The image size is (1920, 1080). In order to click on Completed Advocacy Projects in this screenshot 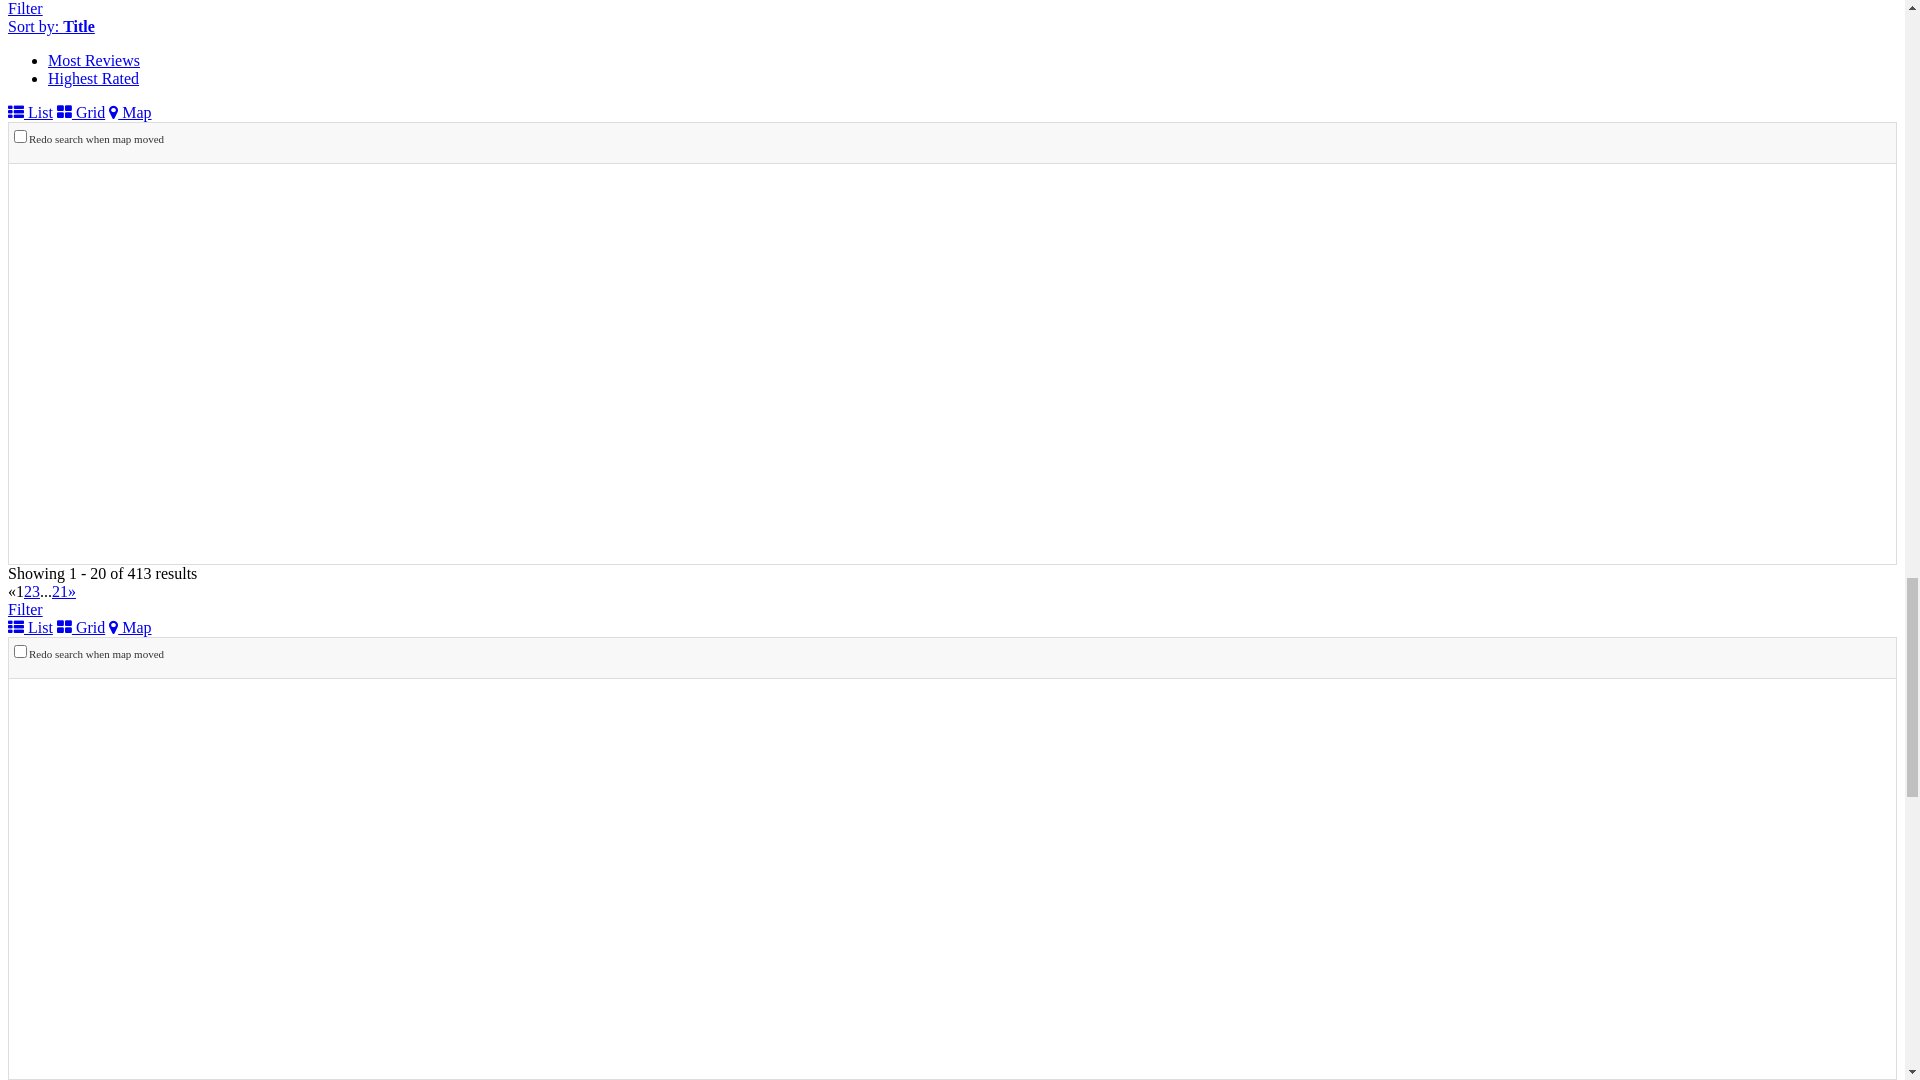, I will do `click(185, 678)`.